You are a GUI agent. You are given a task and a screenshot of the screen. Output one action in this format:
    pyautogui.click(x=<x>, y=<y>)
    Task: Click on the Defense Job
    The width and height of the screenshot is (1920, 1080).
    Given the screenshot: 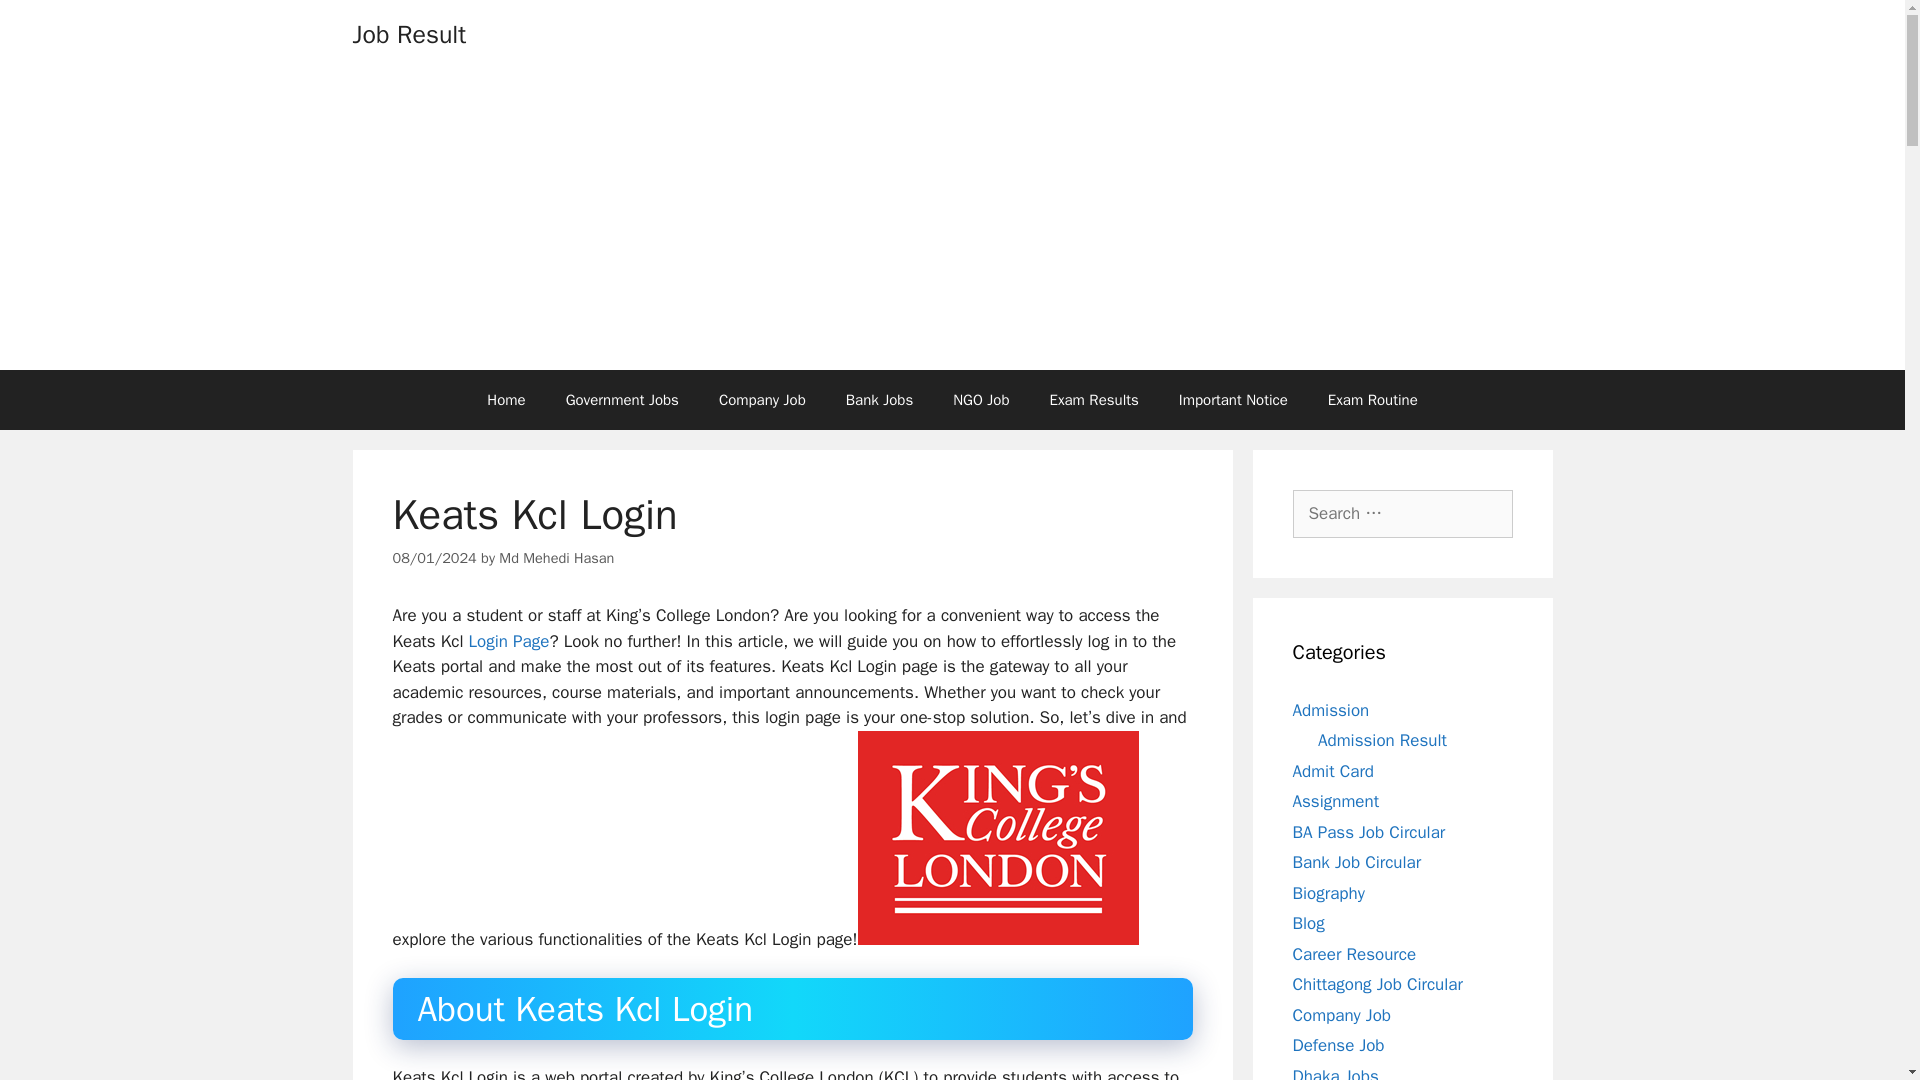 What is the action you would take?
    pyautogui.click(x=1338, y=1045)
    